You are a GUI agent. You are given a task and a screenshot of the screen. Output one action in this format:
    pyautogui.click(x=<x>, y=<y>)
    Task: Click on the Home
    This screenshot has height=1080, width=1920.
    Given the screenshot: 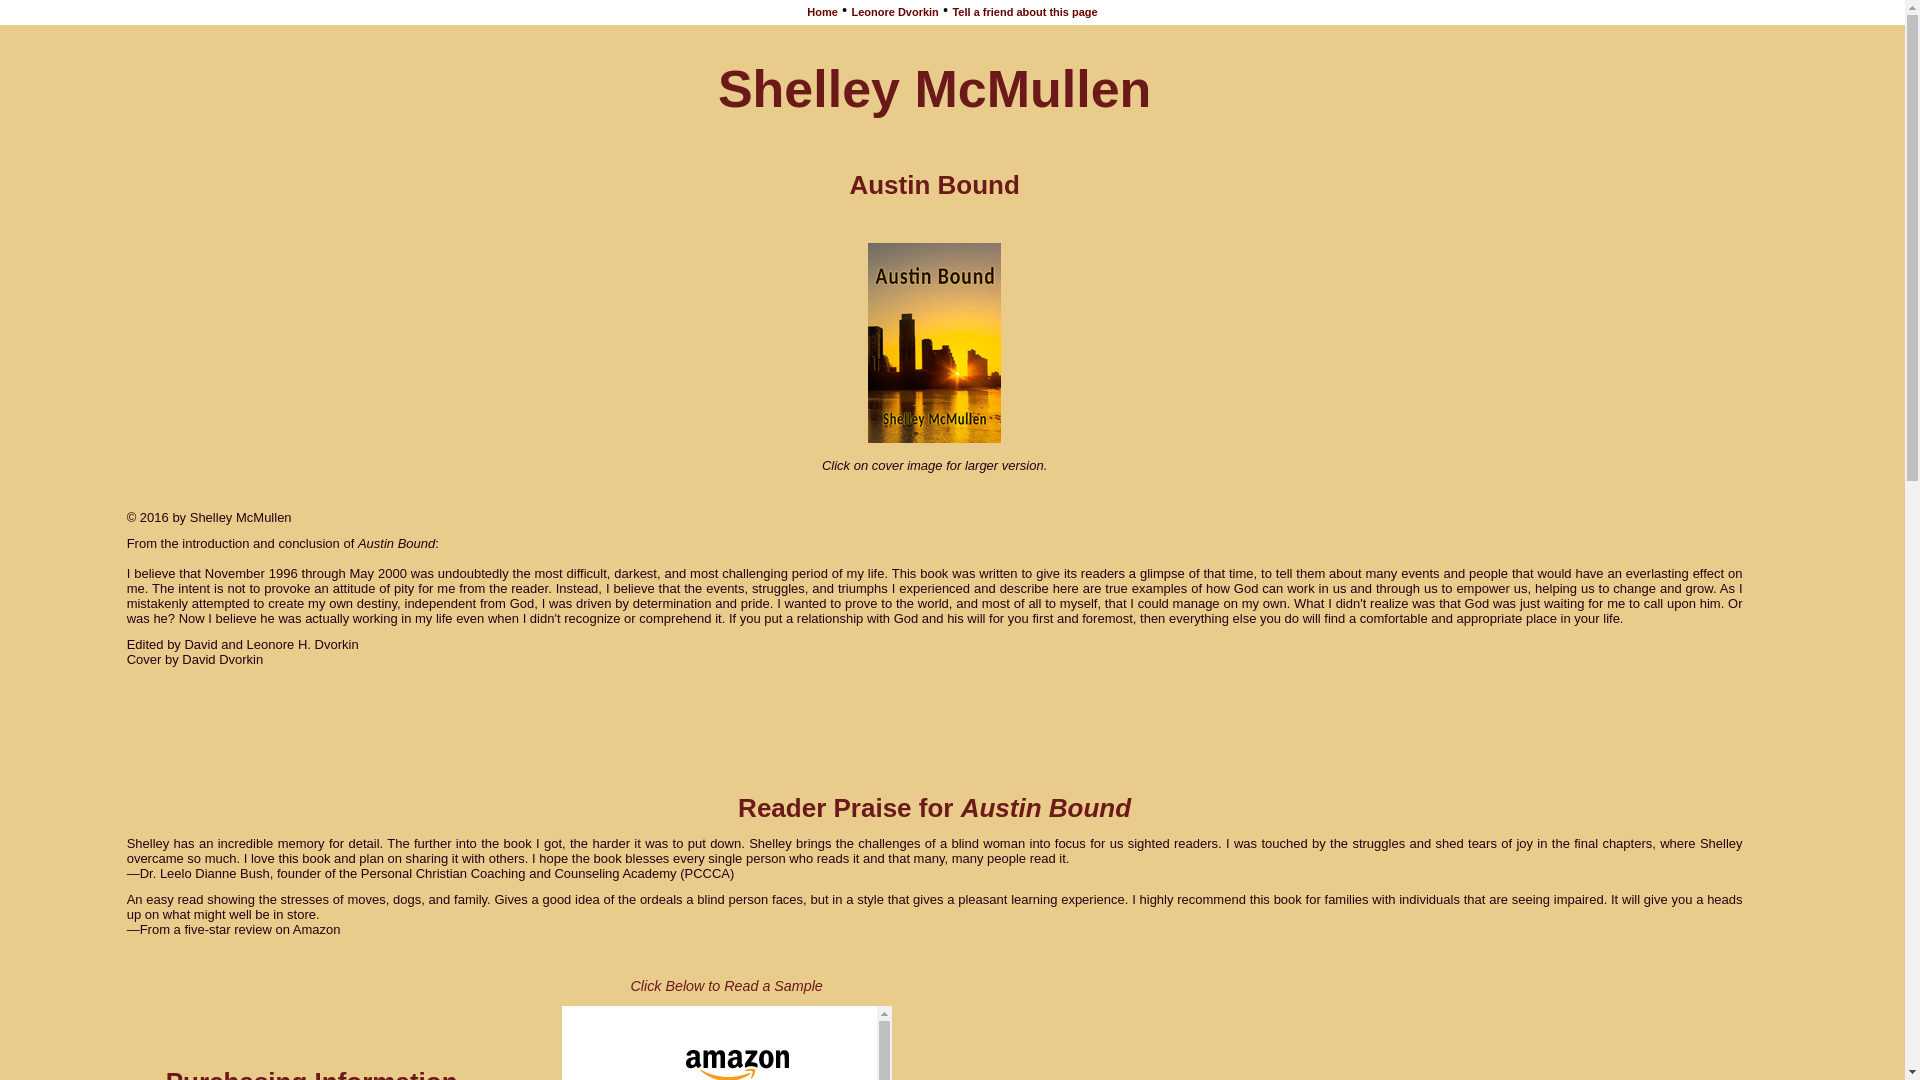 What is the action you would take?
    pyautogui.click(x=822, y=12)
    